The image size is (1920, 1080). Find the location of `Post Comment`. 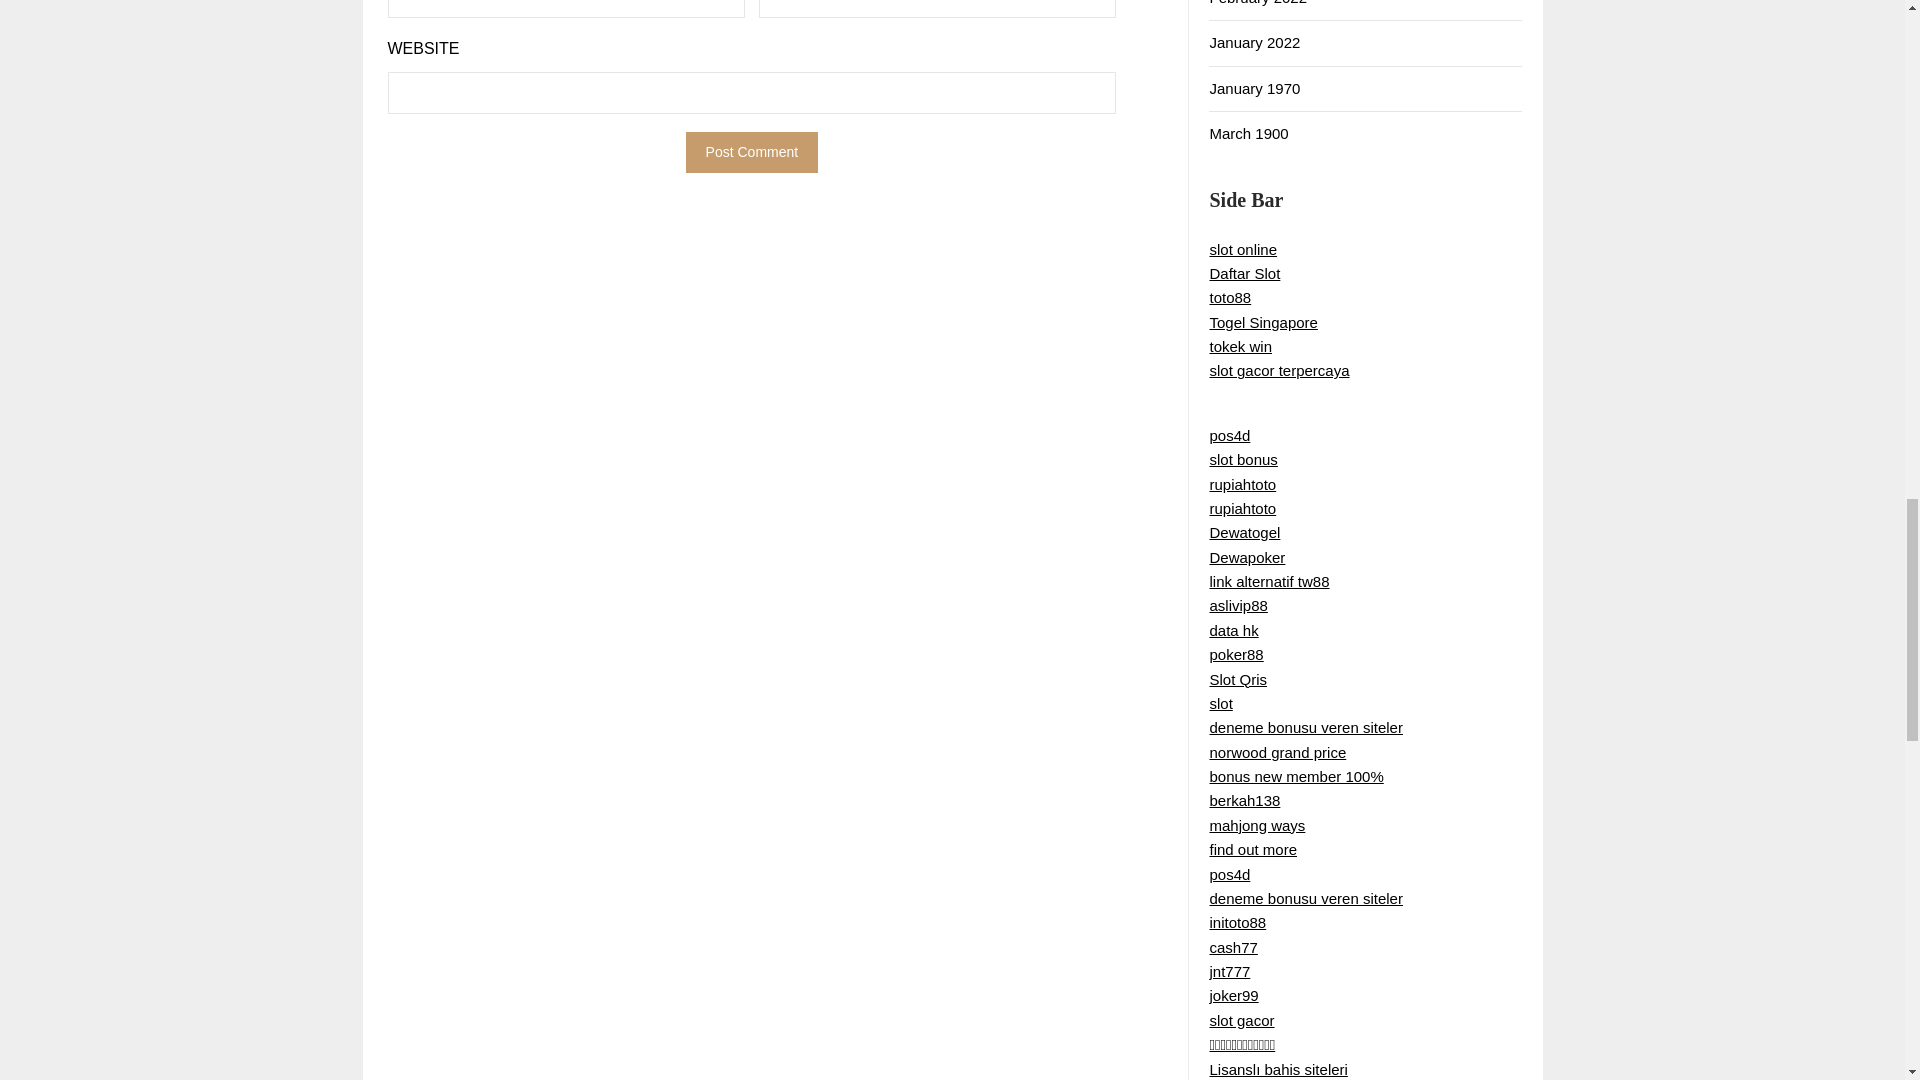

Post Comment is located at coordinates (752, 152).